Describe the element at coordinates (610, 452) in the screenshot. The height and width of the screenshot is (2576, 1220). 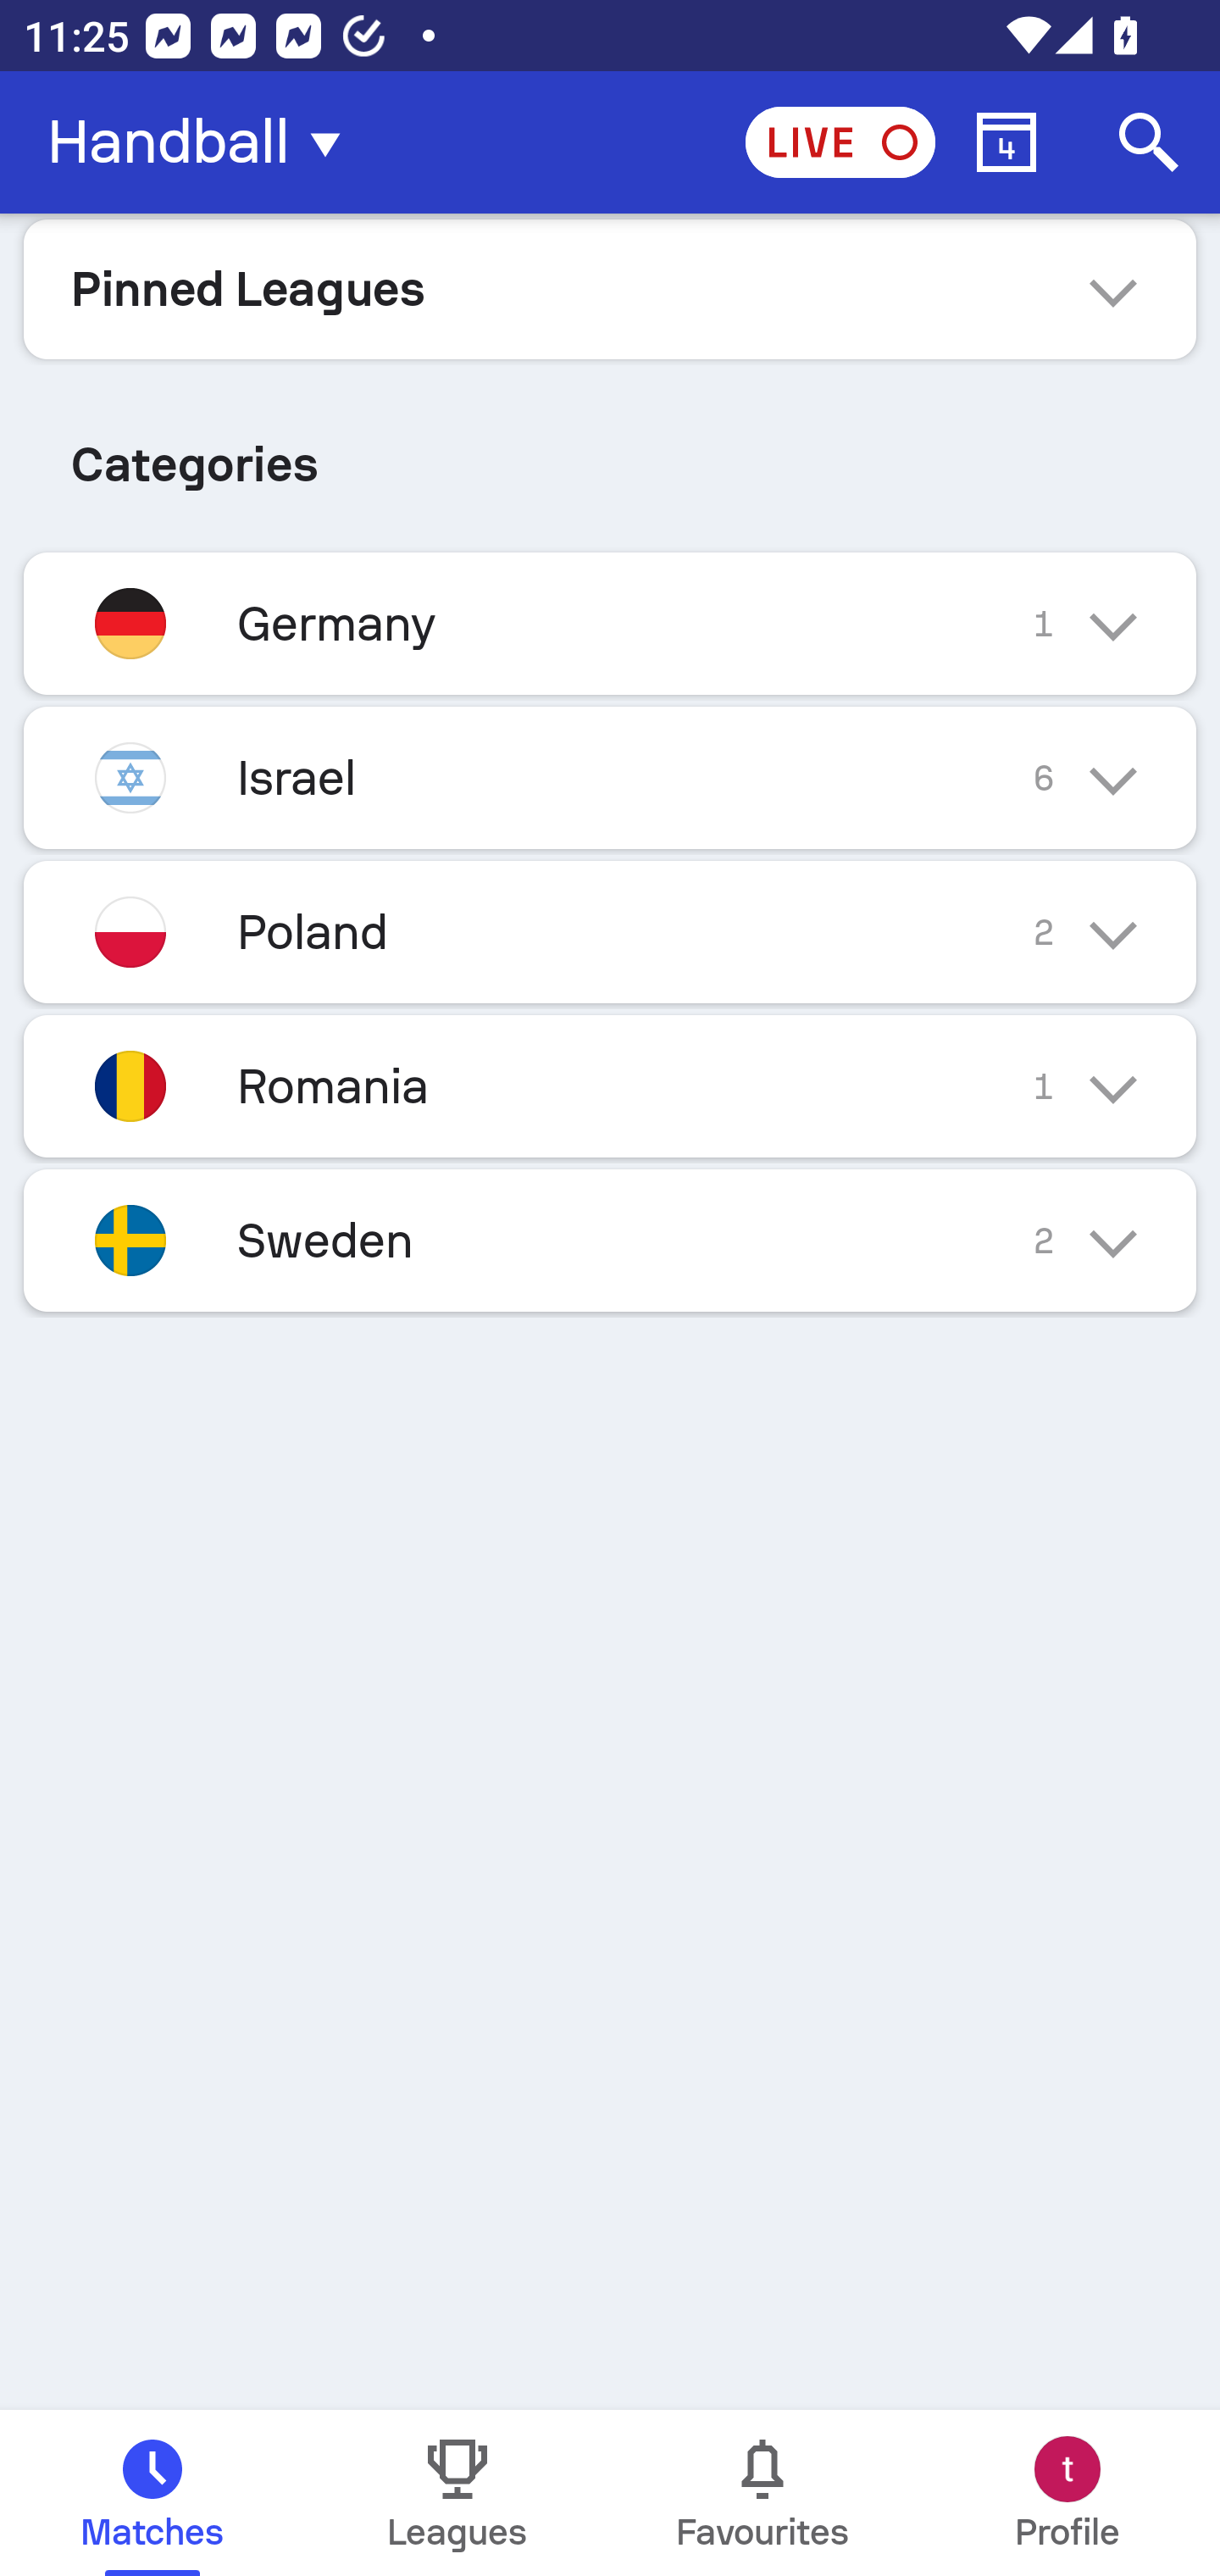
I see `Categories` at that location.